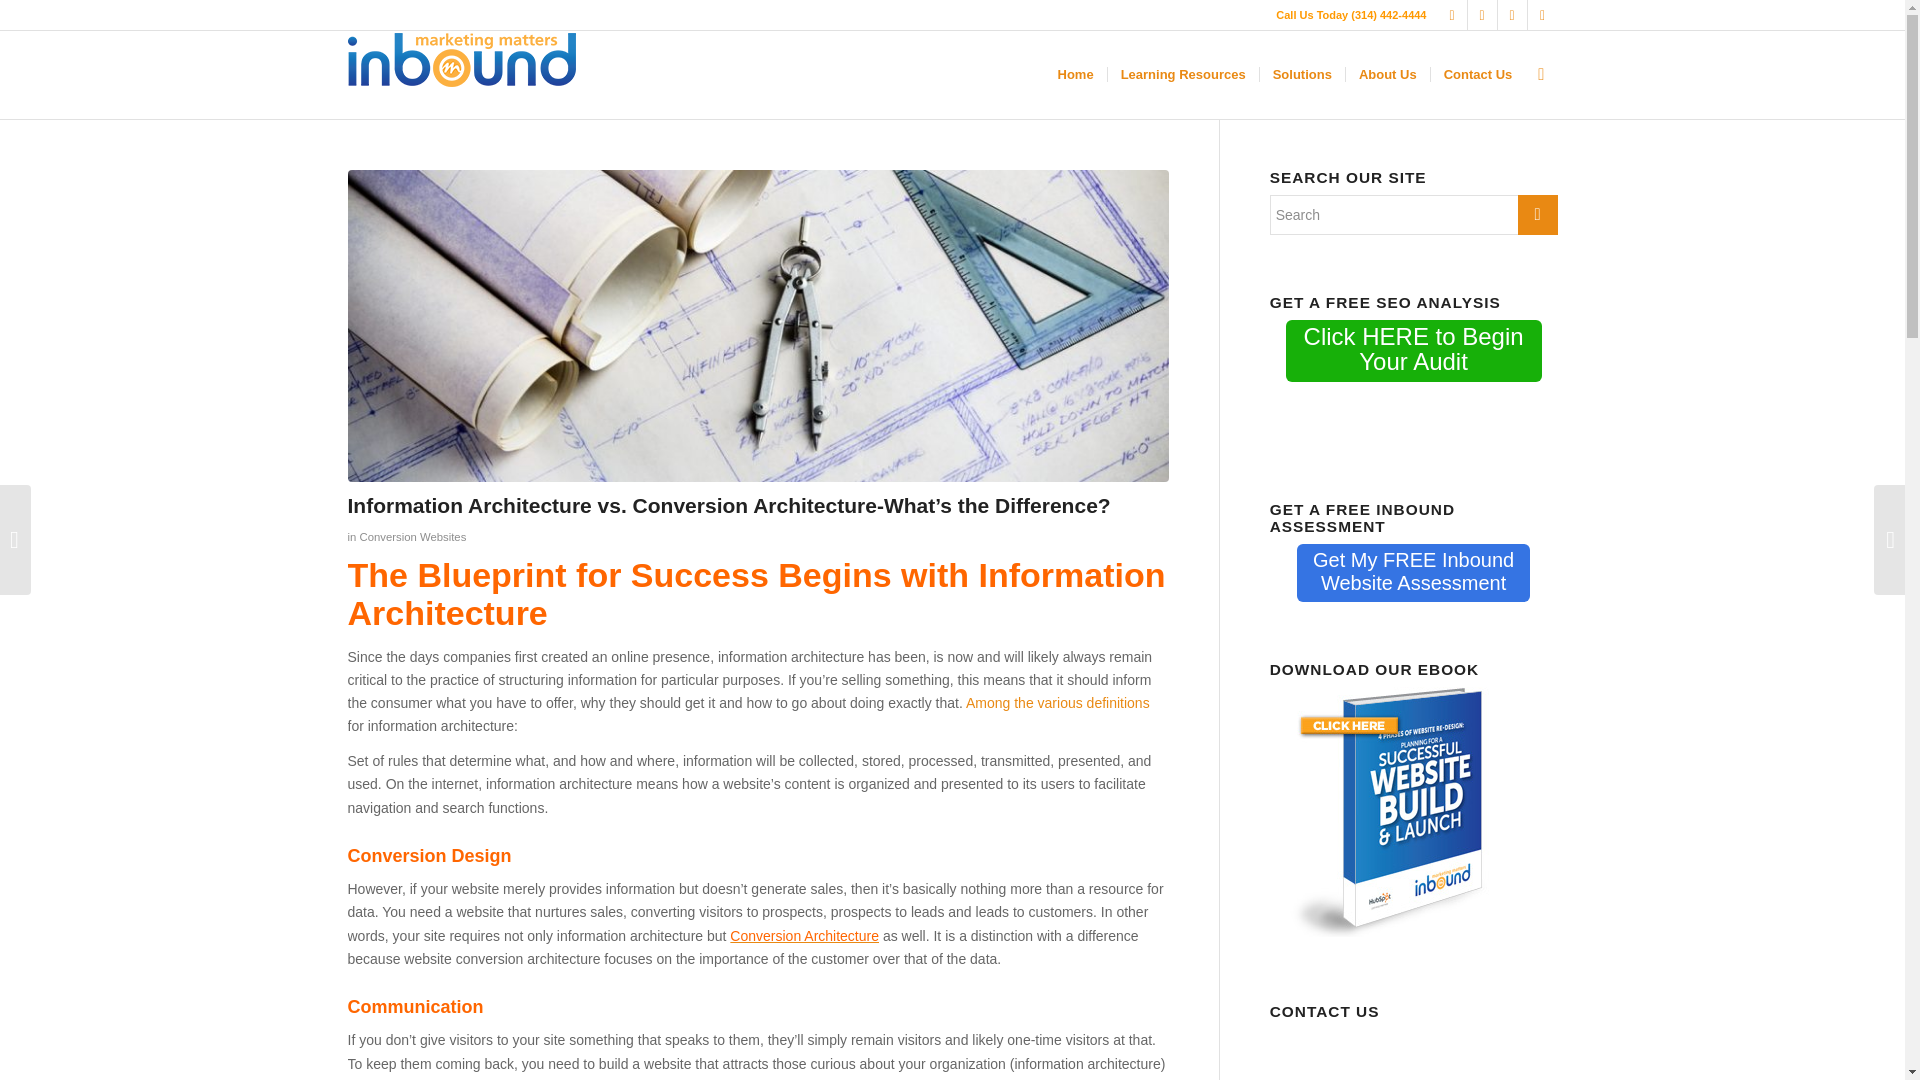  Describe the element at coordinates (462, 59) in the screenshot. I see `About Us` at that location.